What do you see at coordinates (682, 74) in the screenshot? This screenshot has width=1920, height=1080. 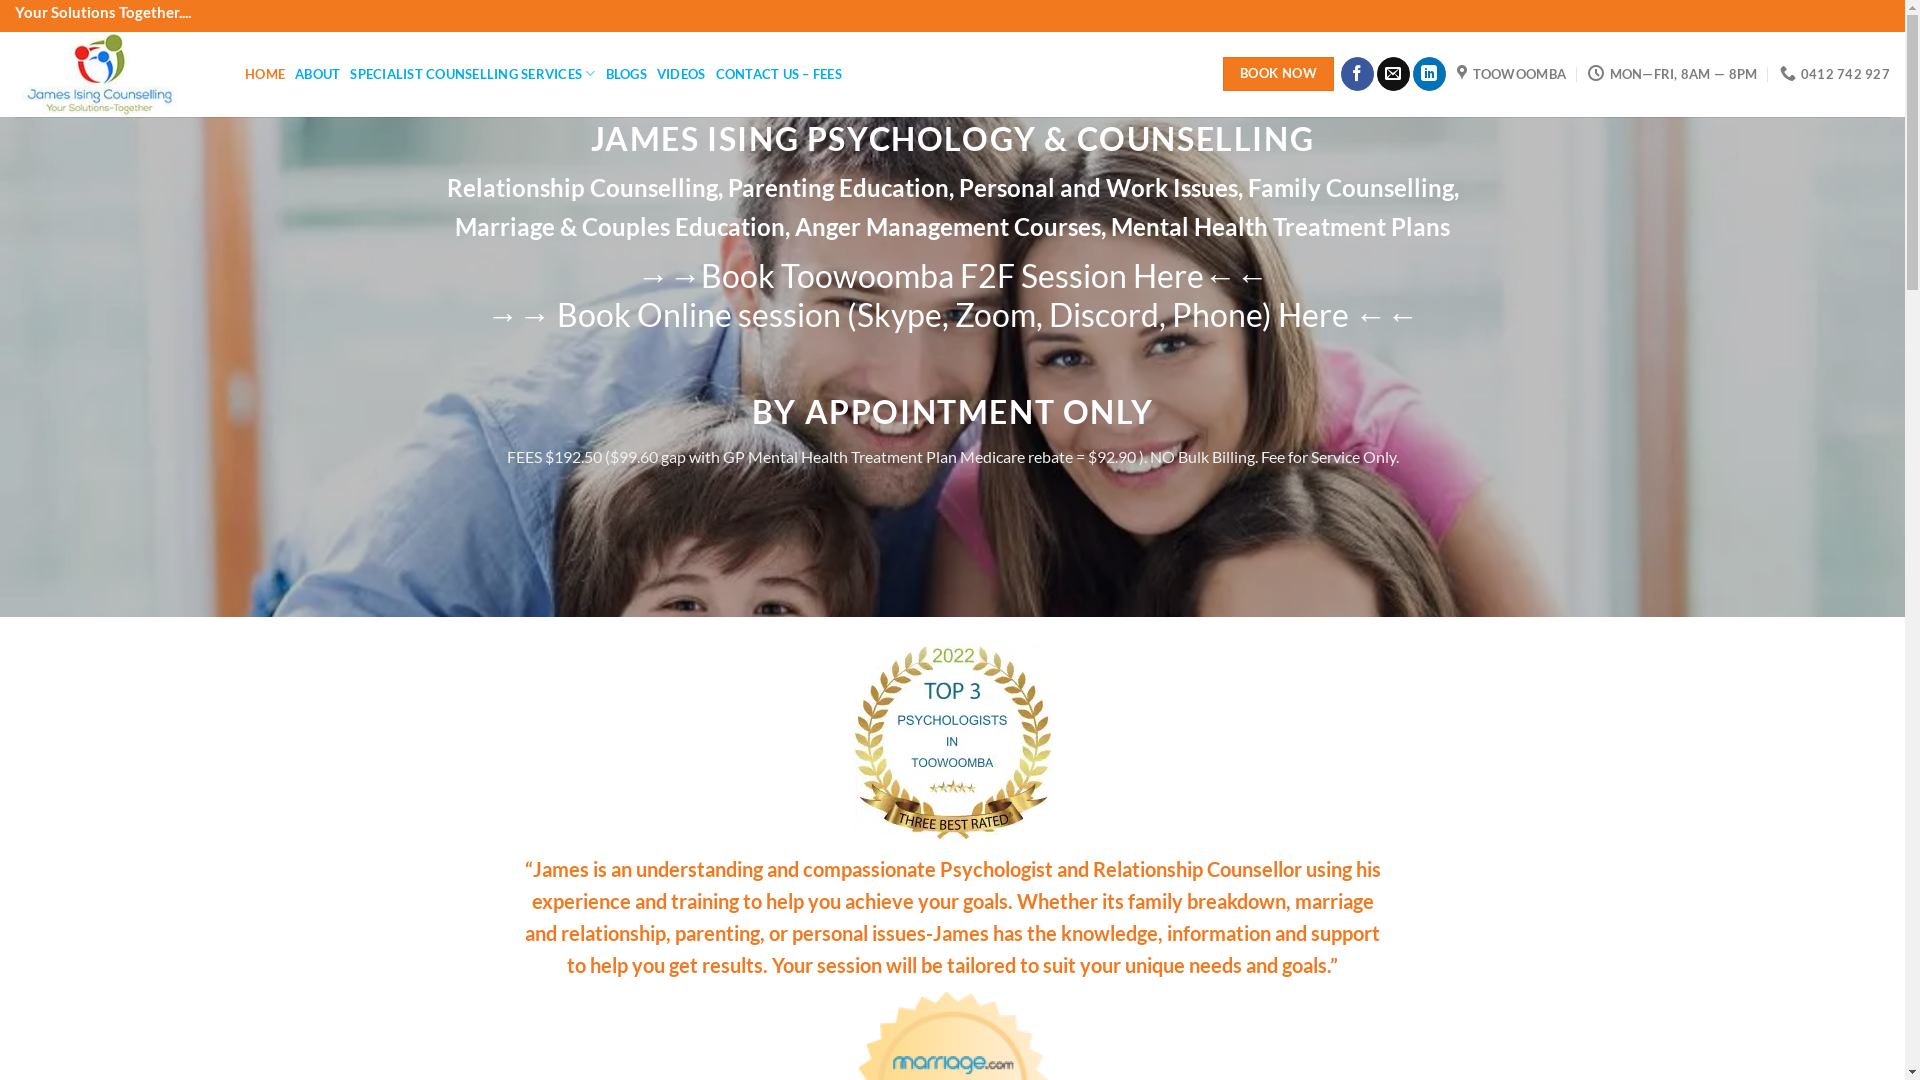 I see `VIDEOS` at bounding box center [682, 74].